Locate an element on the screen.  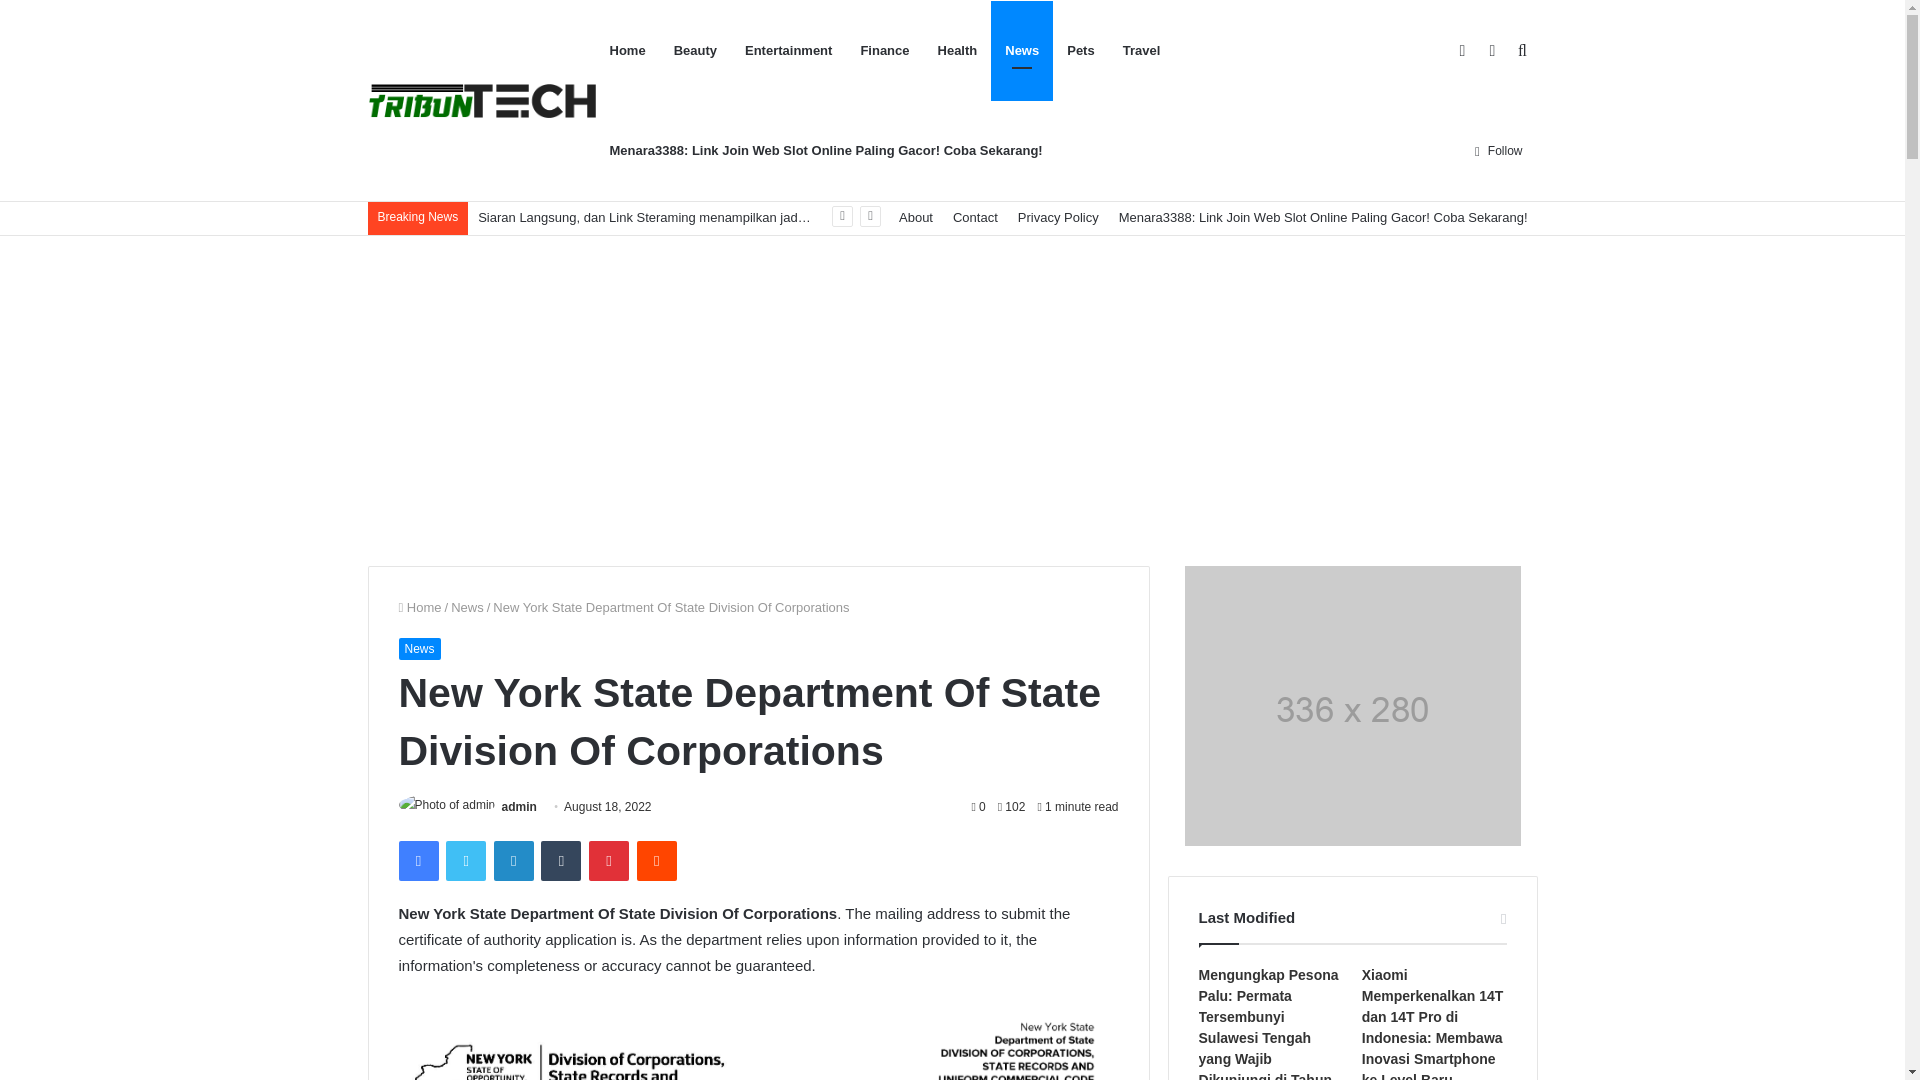
admin is located at coordinates (519, 807).